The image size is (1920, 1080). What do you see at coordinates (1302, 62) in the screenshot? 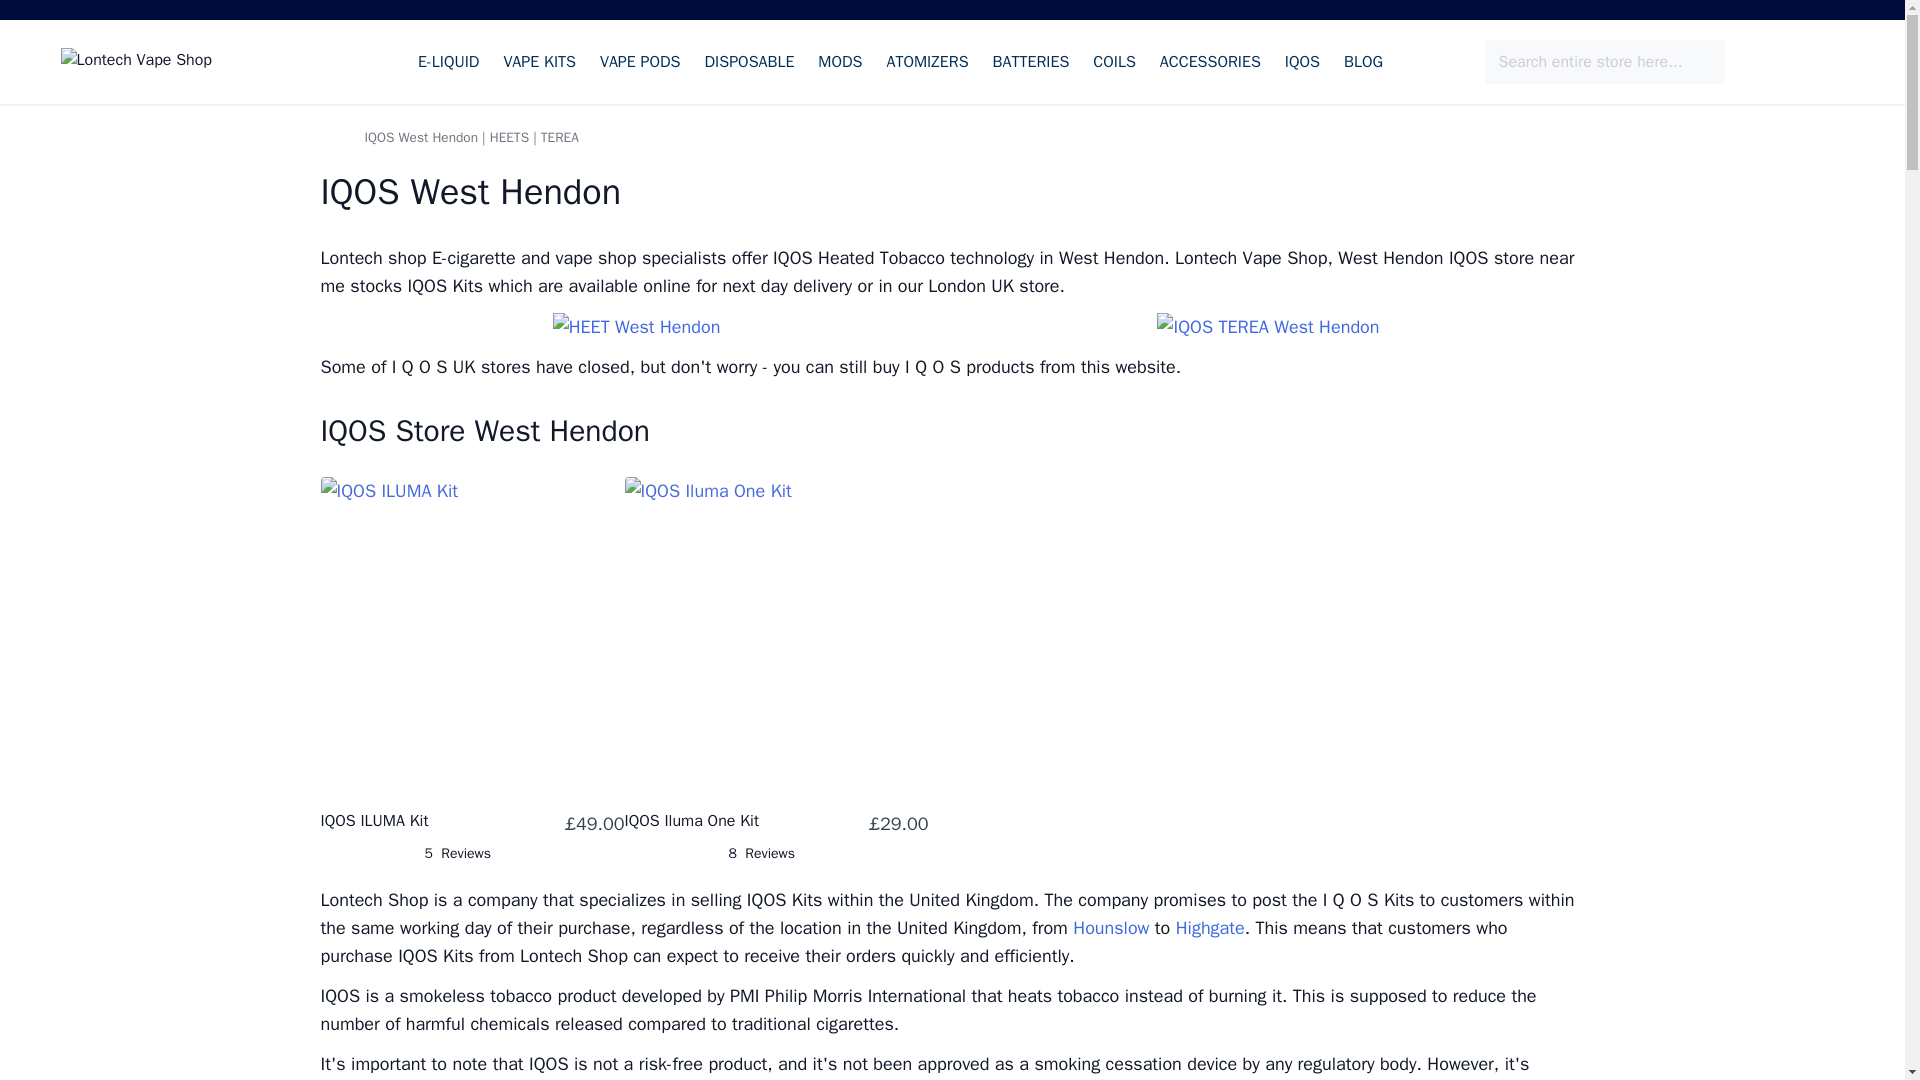
I see `IQOS` at bounding box center [1302, 62].